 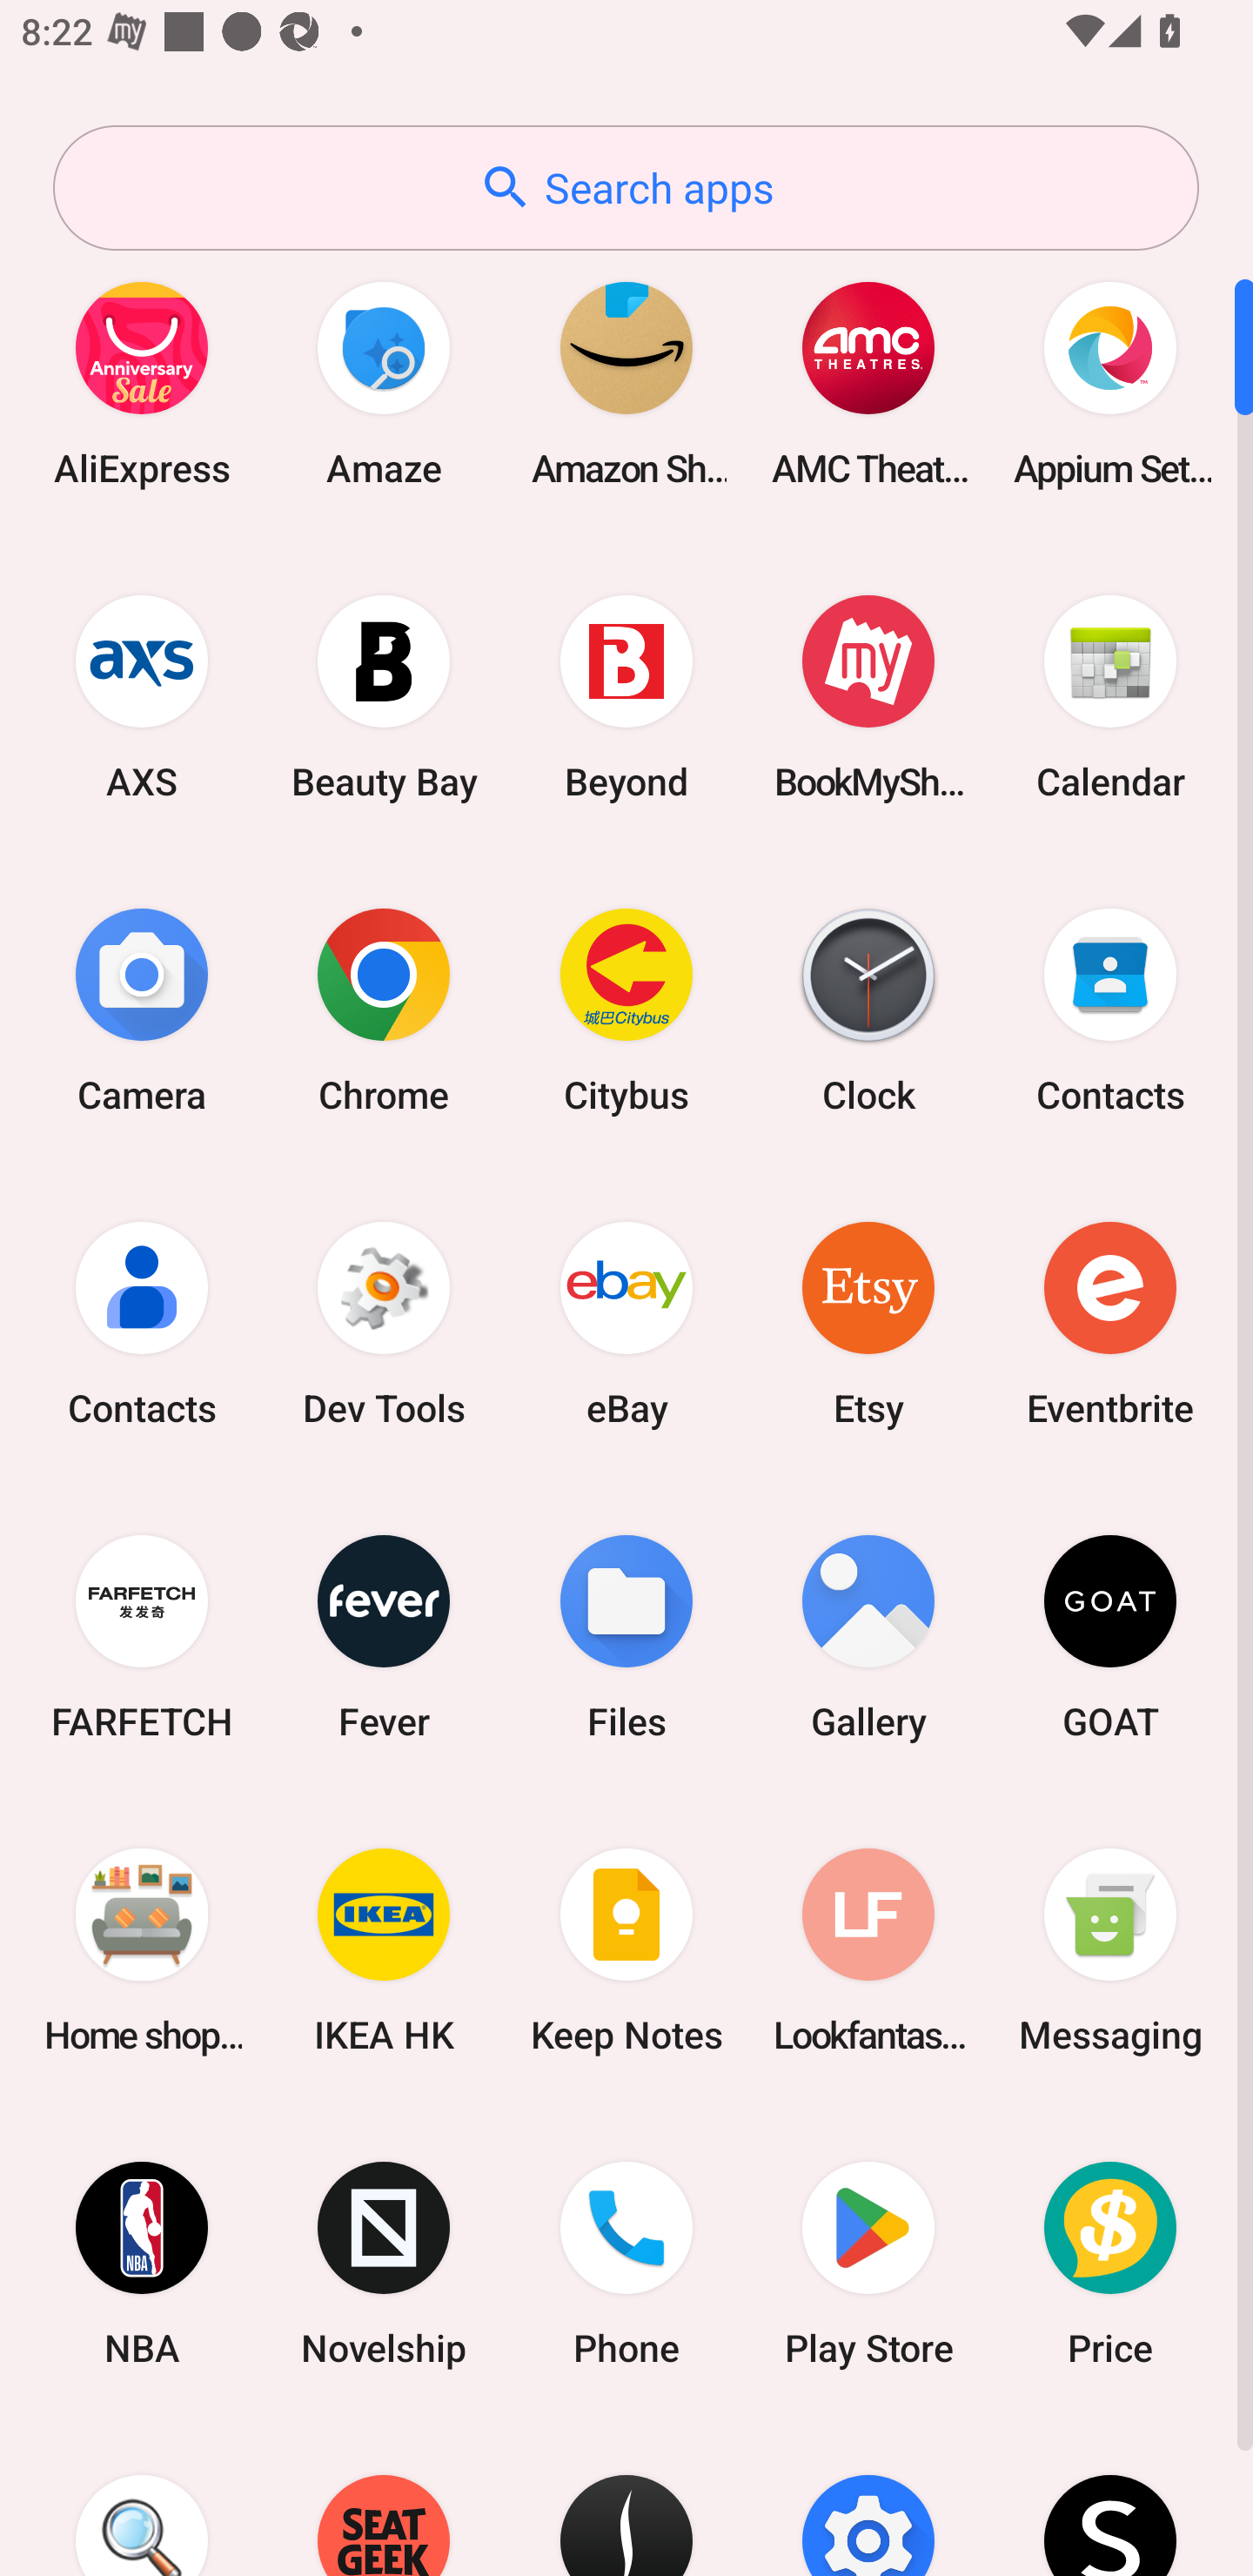 What do you see at coordinates (626, 383) in the screenshot?
I see `Amazon Shopping` at bounding box center [626, 383].